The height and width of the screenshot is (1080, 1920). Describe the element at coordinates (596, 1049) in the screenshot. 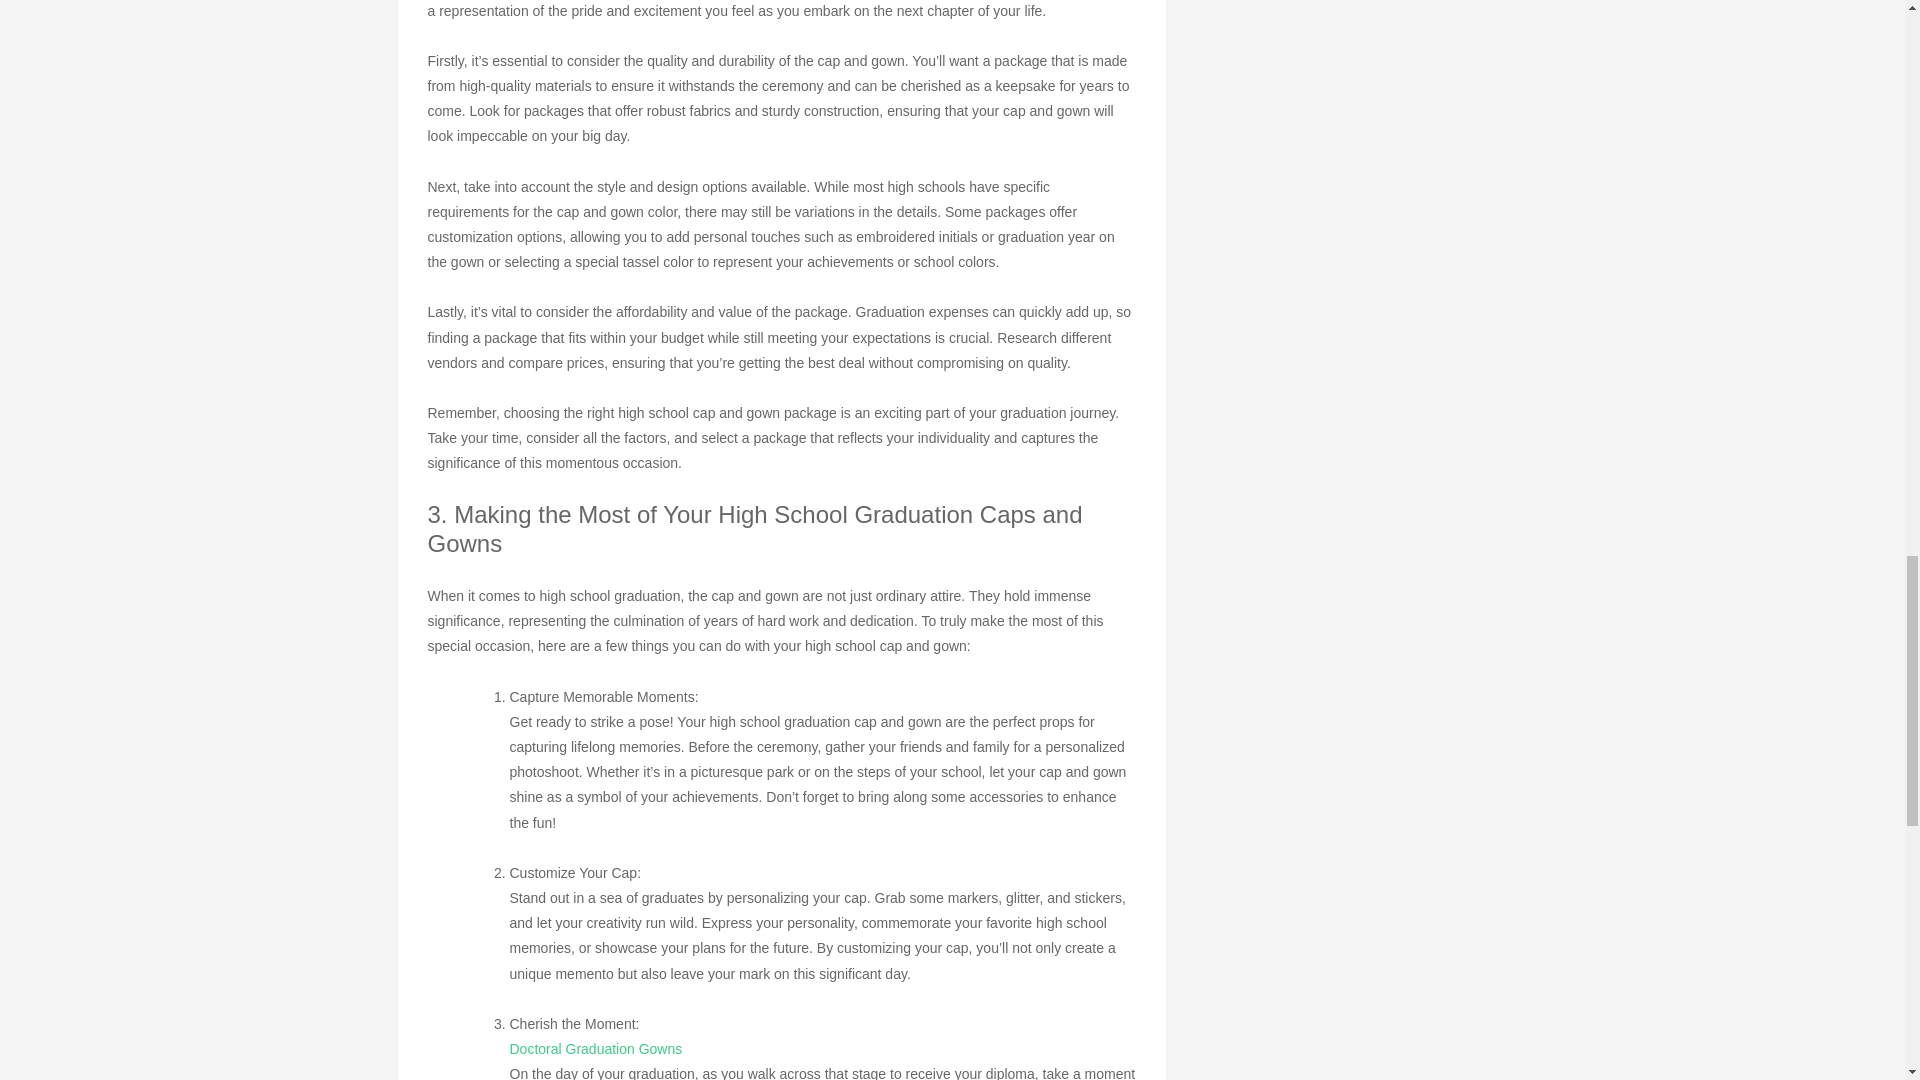

I see `Doctoral Graduation Gowns` at that location.